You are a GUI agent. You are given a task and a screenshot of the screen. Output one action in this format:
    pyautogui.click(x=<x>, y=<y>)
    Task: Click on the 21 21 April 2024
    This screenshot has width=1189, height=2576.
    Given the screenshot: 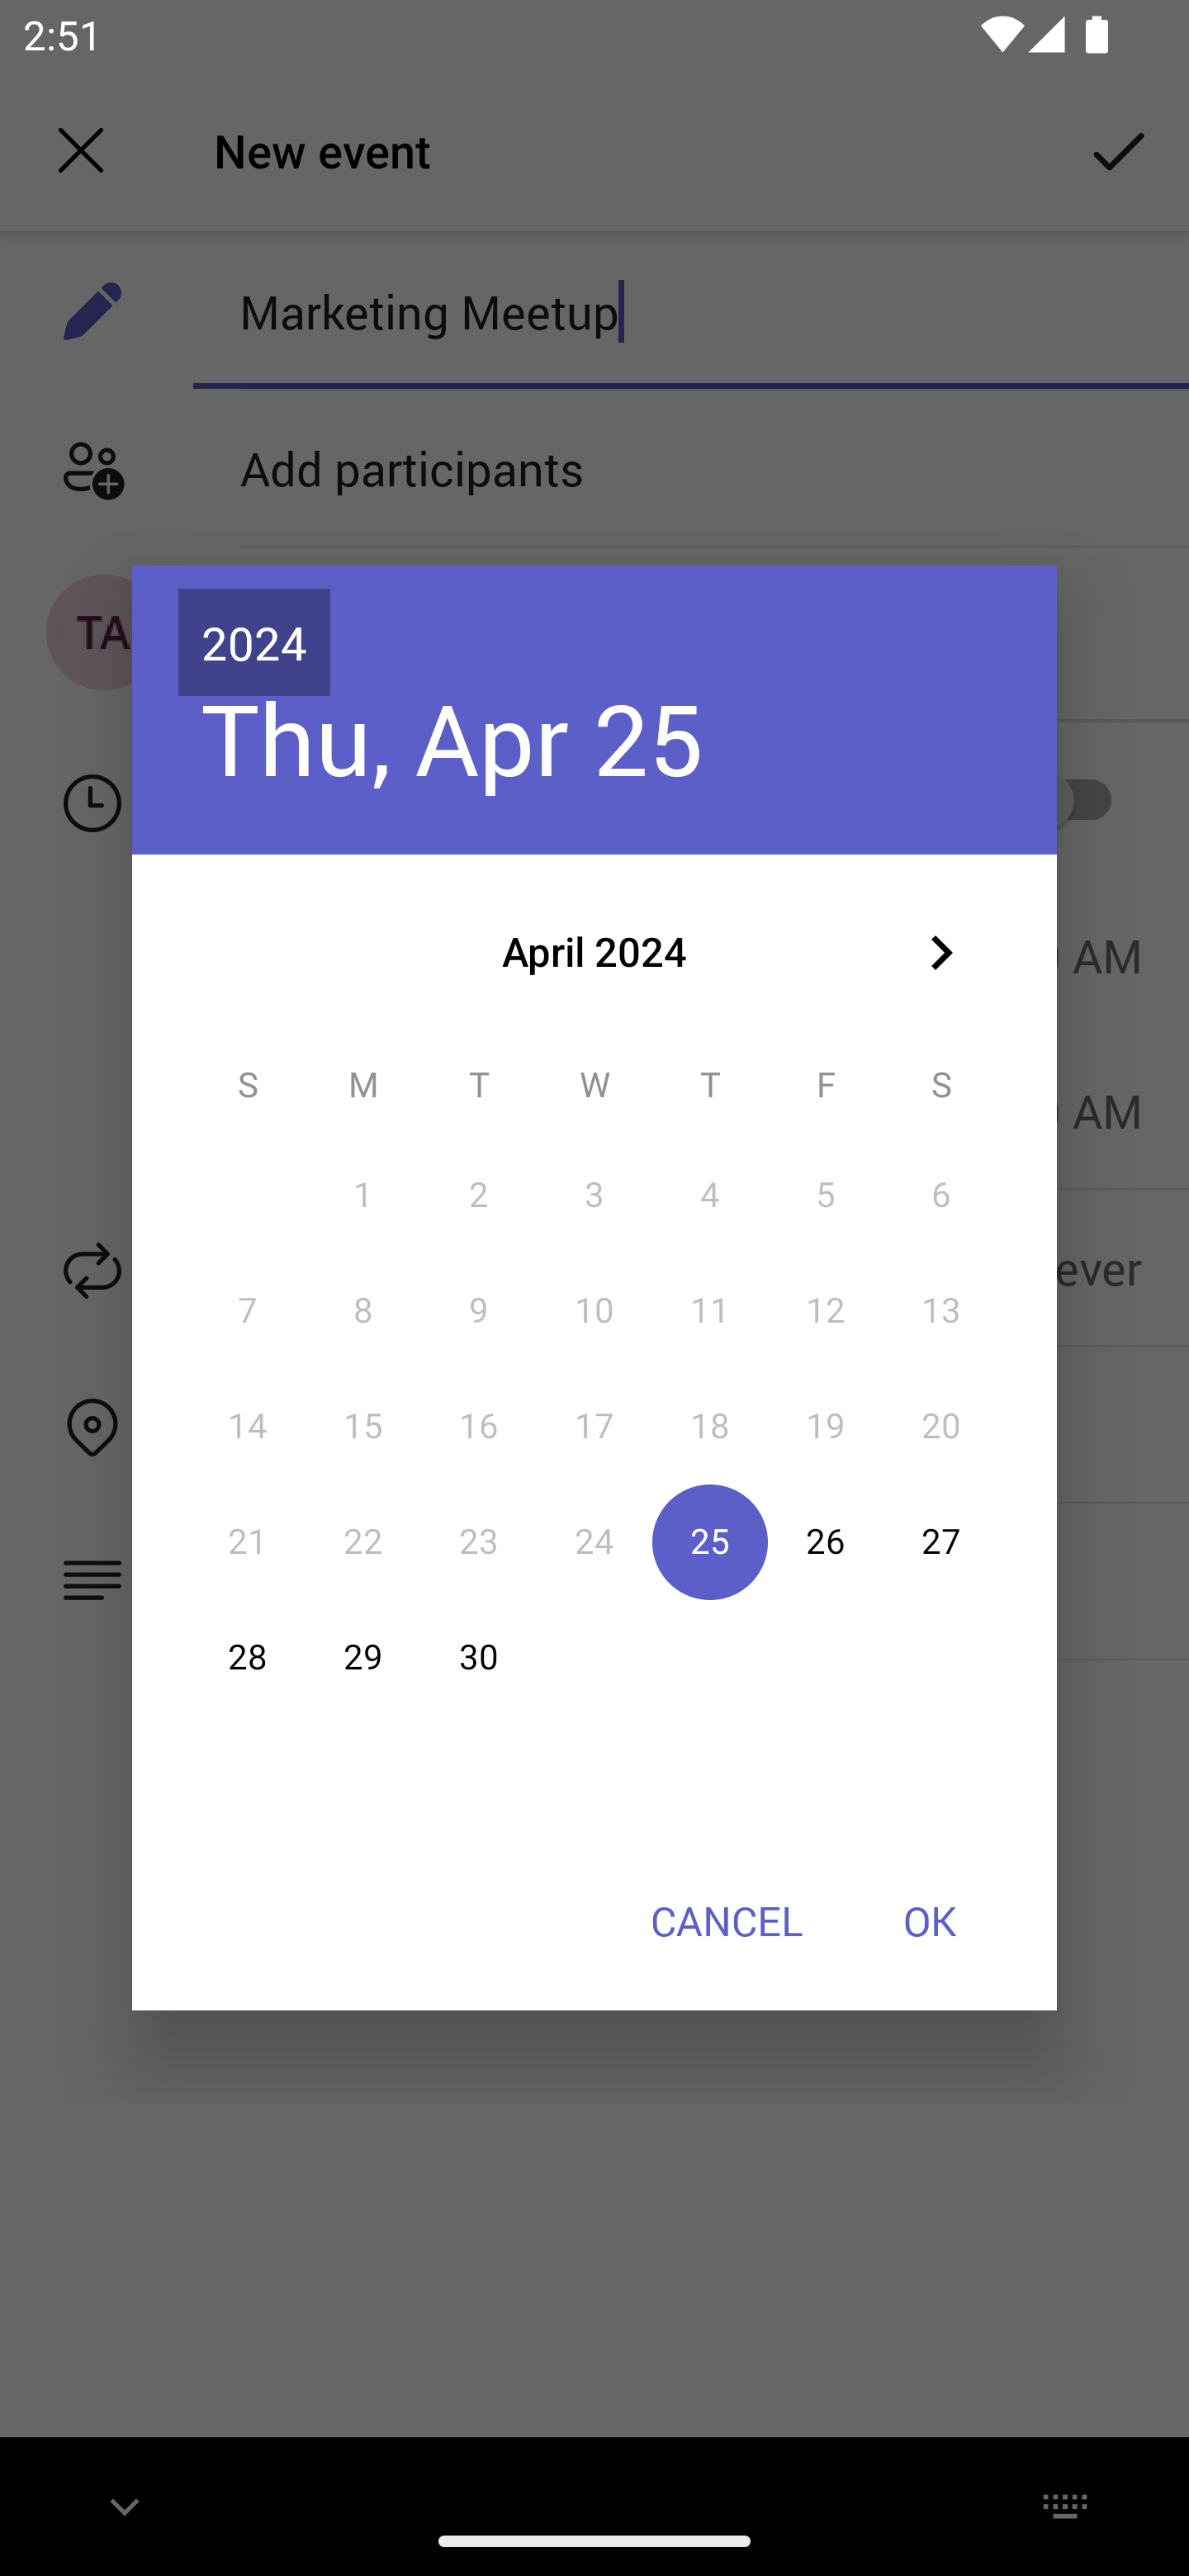 What is the action you would take?
    pyautogui.click(x=248, y=1541)
    